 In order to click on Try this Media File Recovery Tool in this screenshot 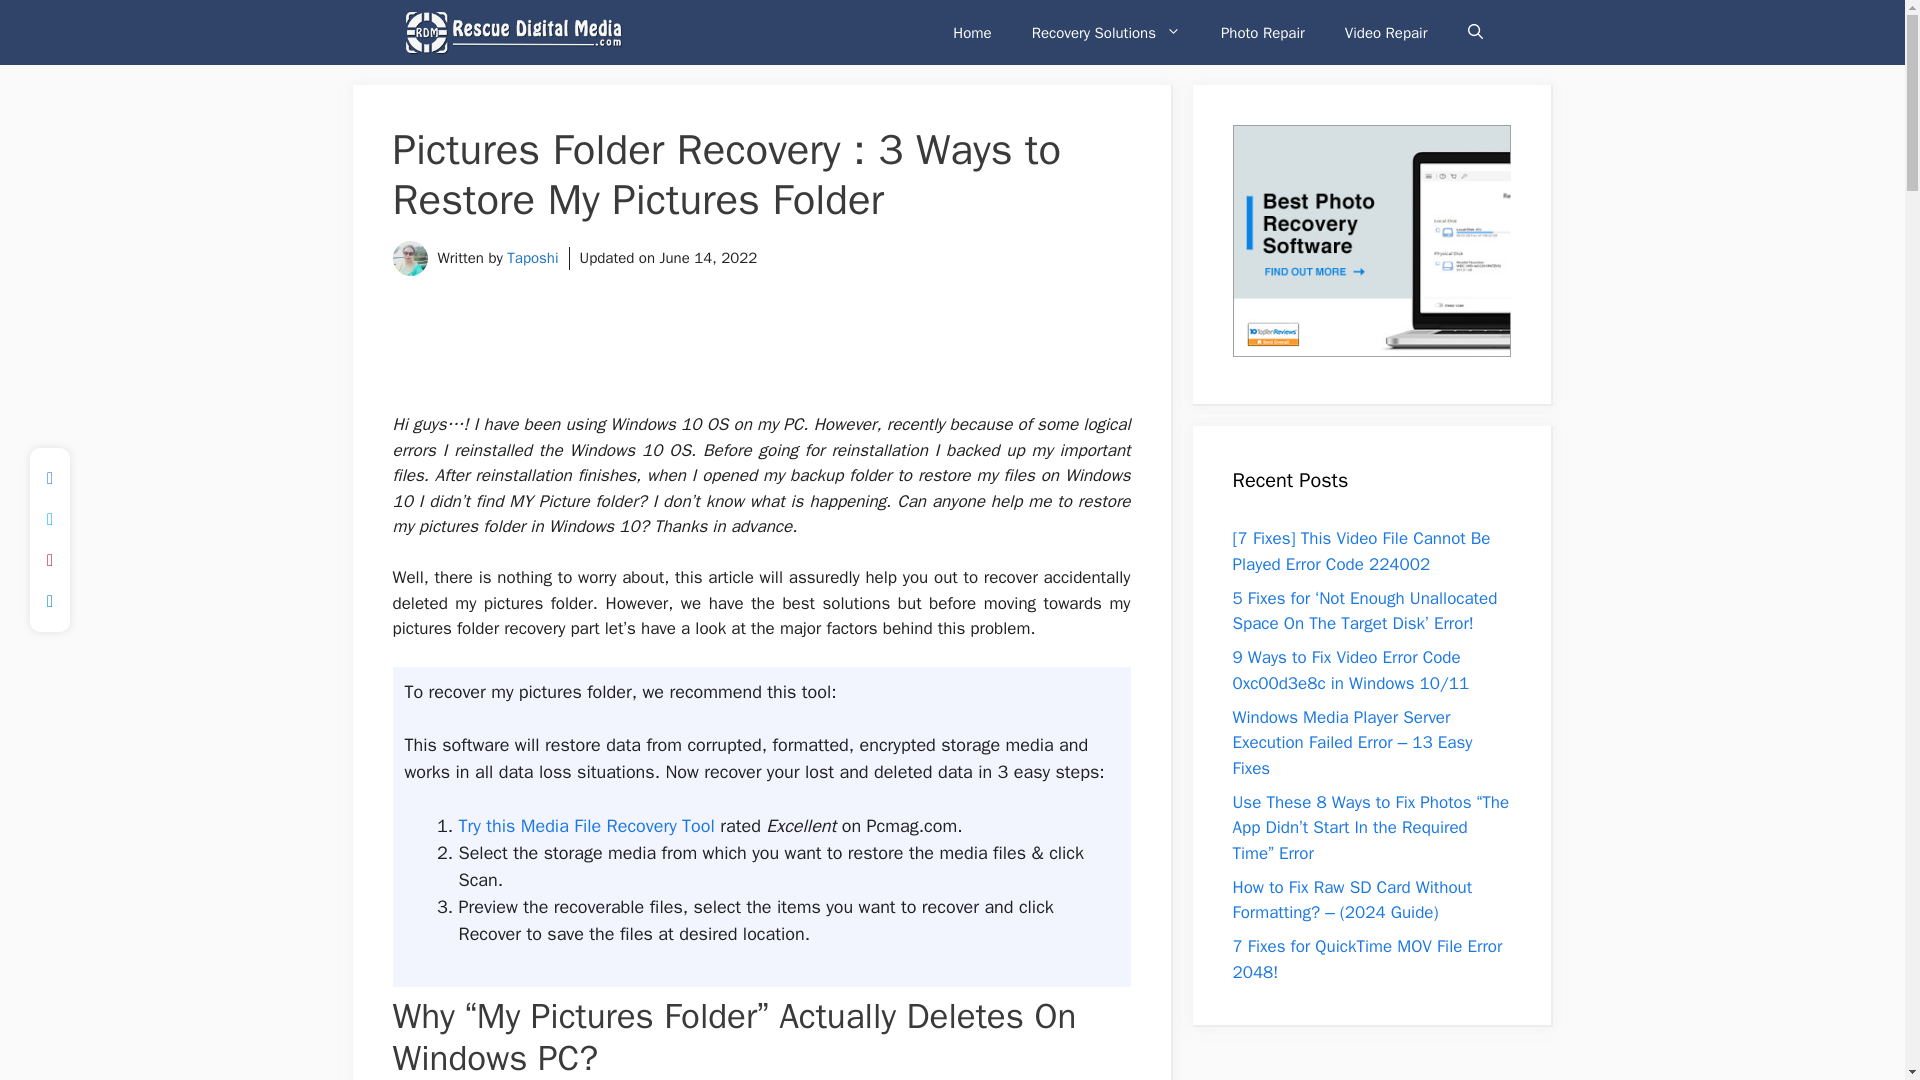, I will do `click(586, 826)`.